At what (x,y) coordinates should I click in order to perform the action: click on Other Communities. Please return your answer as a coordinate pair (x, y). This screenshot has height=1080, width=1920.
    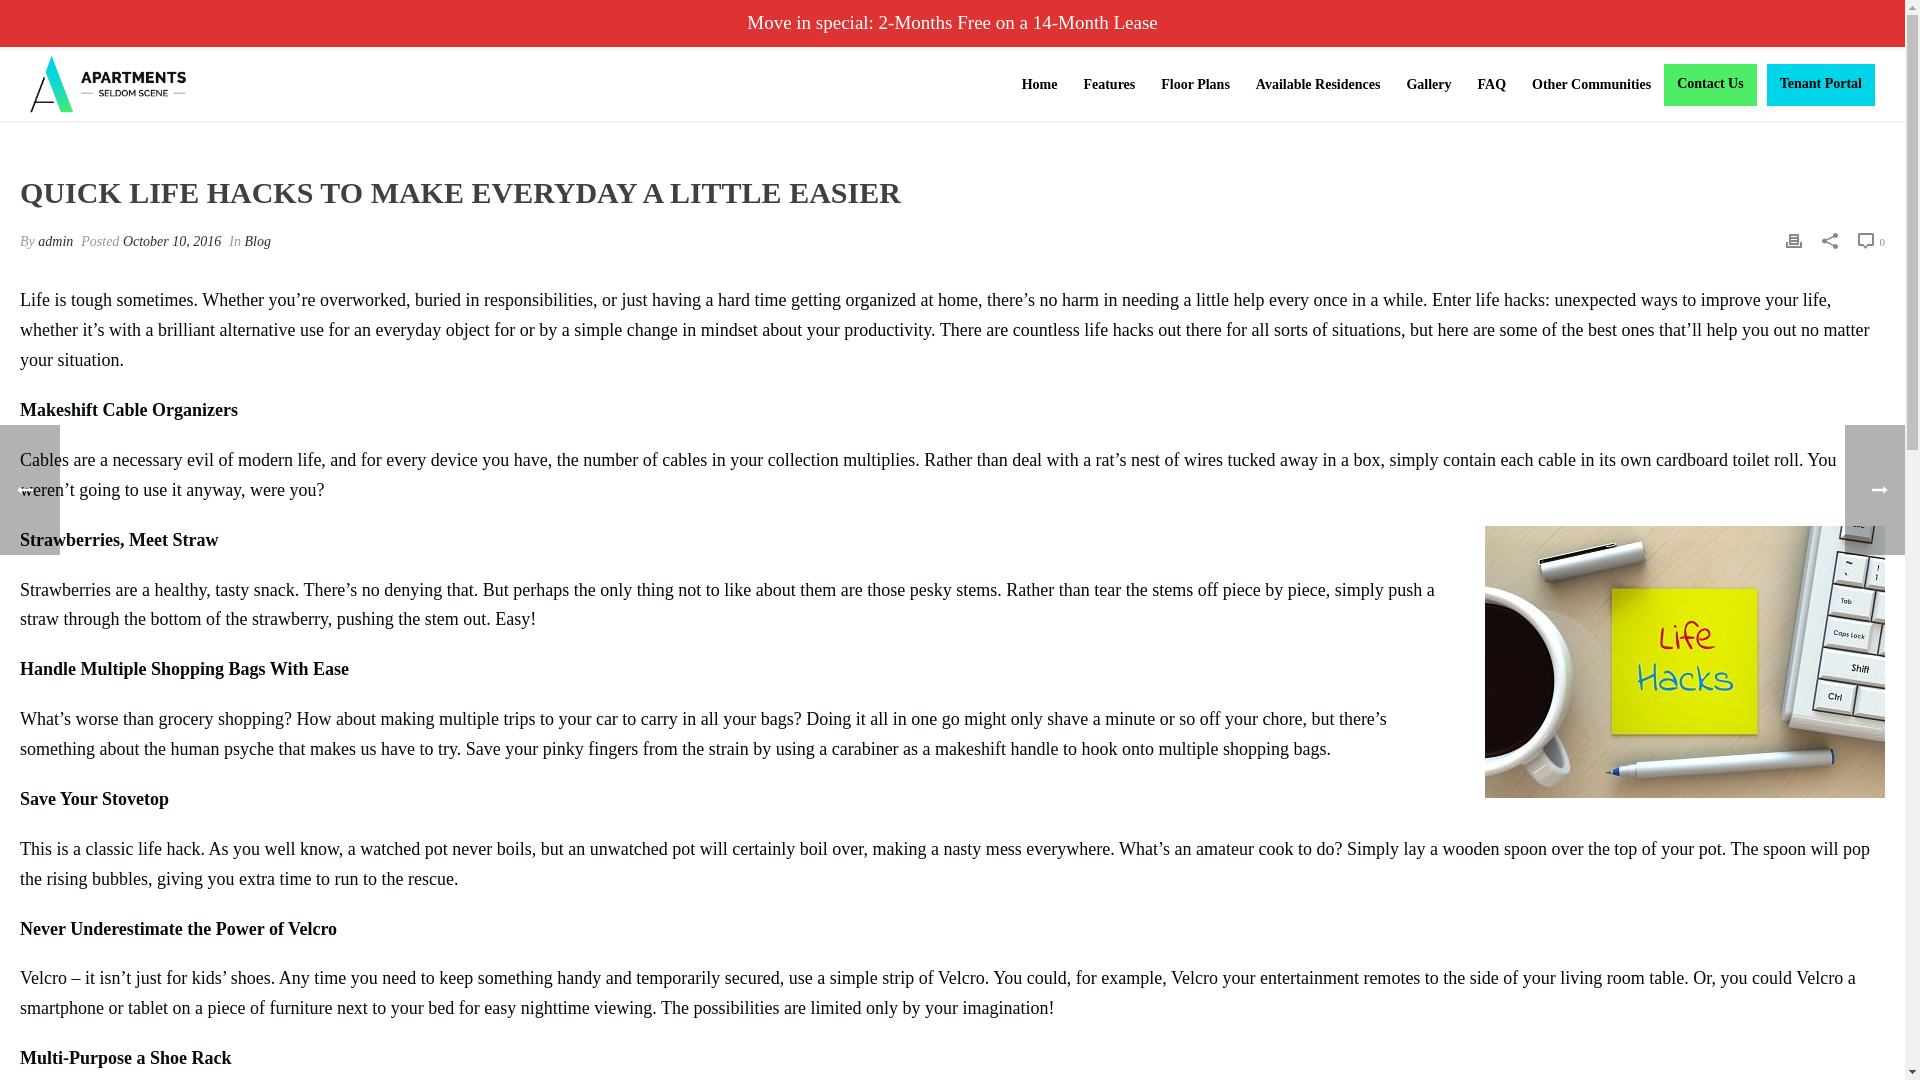
    Looking at the image, I should click on (1591, 85).